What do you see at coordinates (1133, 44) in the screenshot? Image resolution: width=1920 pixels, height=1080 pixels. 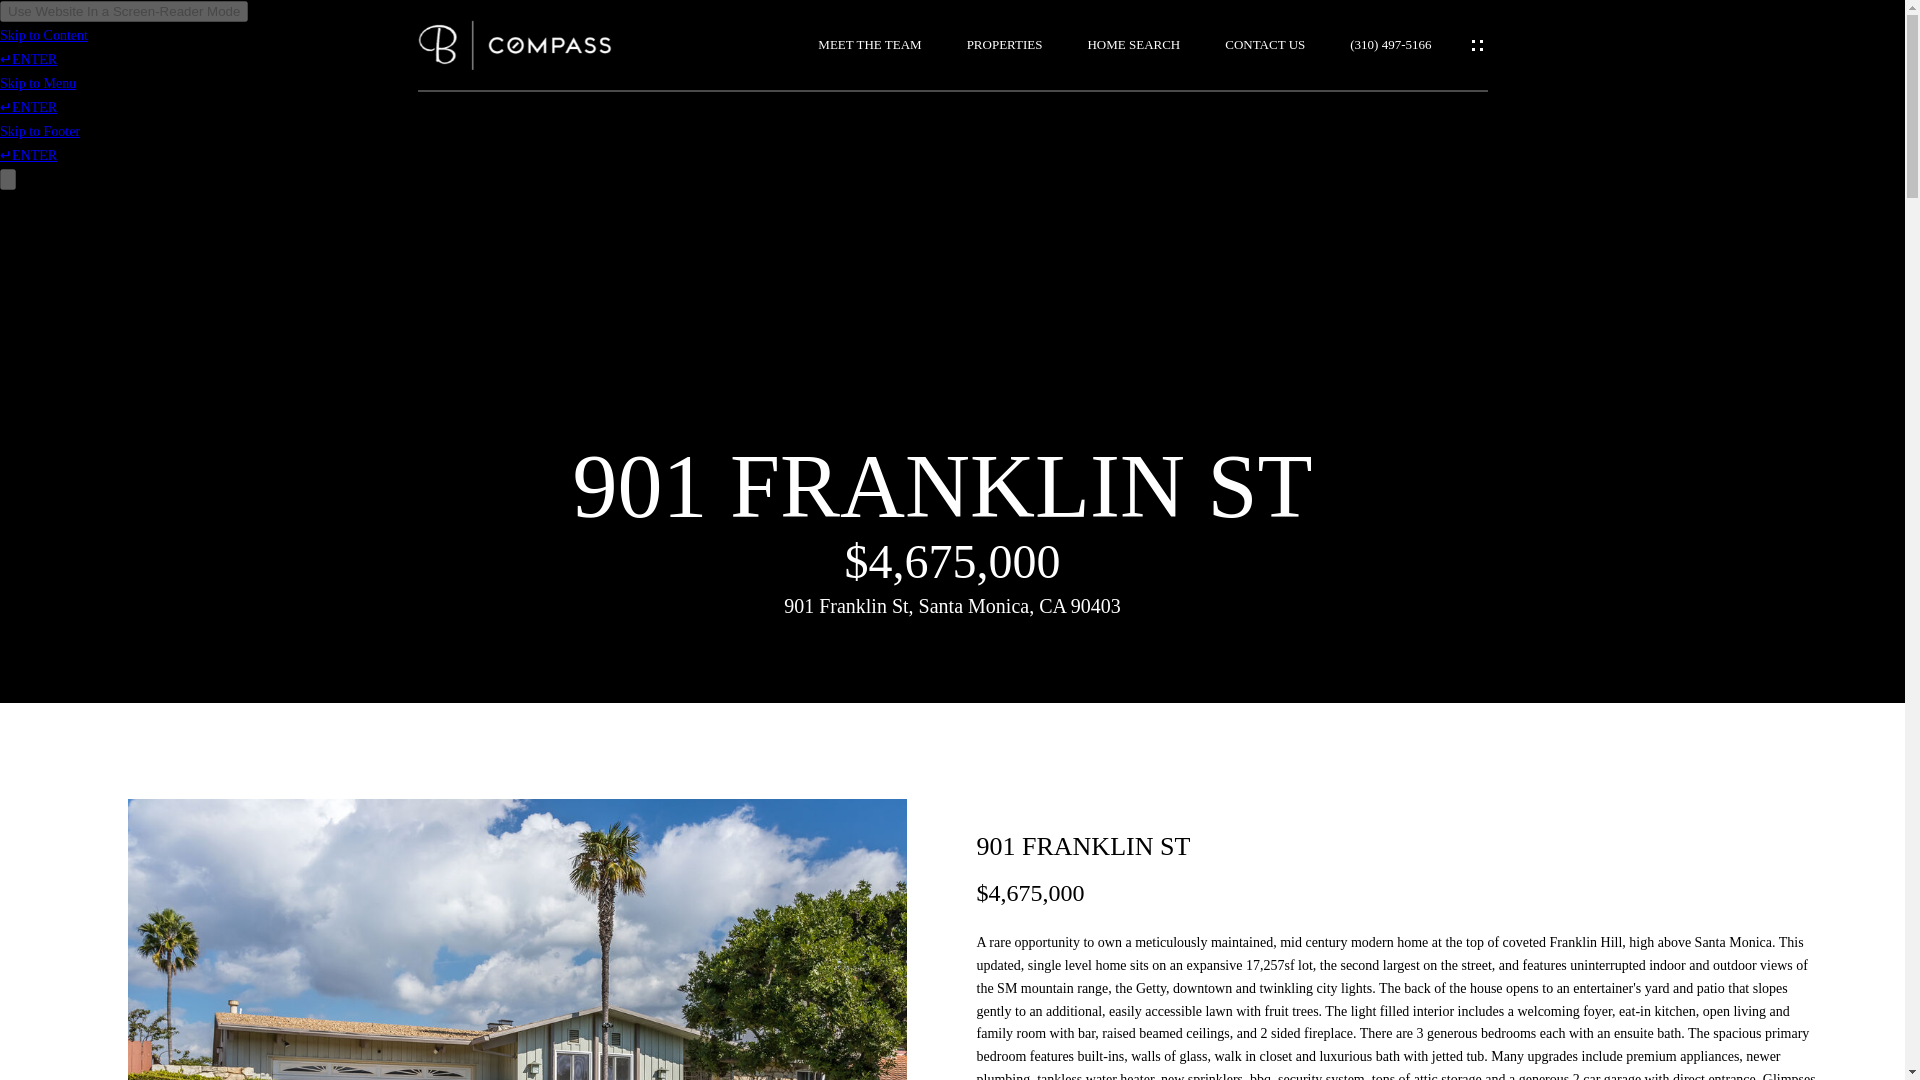 I see `HOME SEARCH` at bounding box center [1133, 44].